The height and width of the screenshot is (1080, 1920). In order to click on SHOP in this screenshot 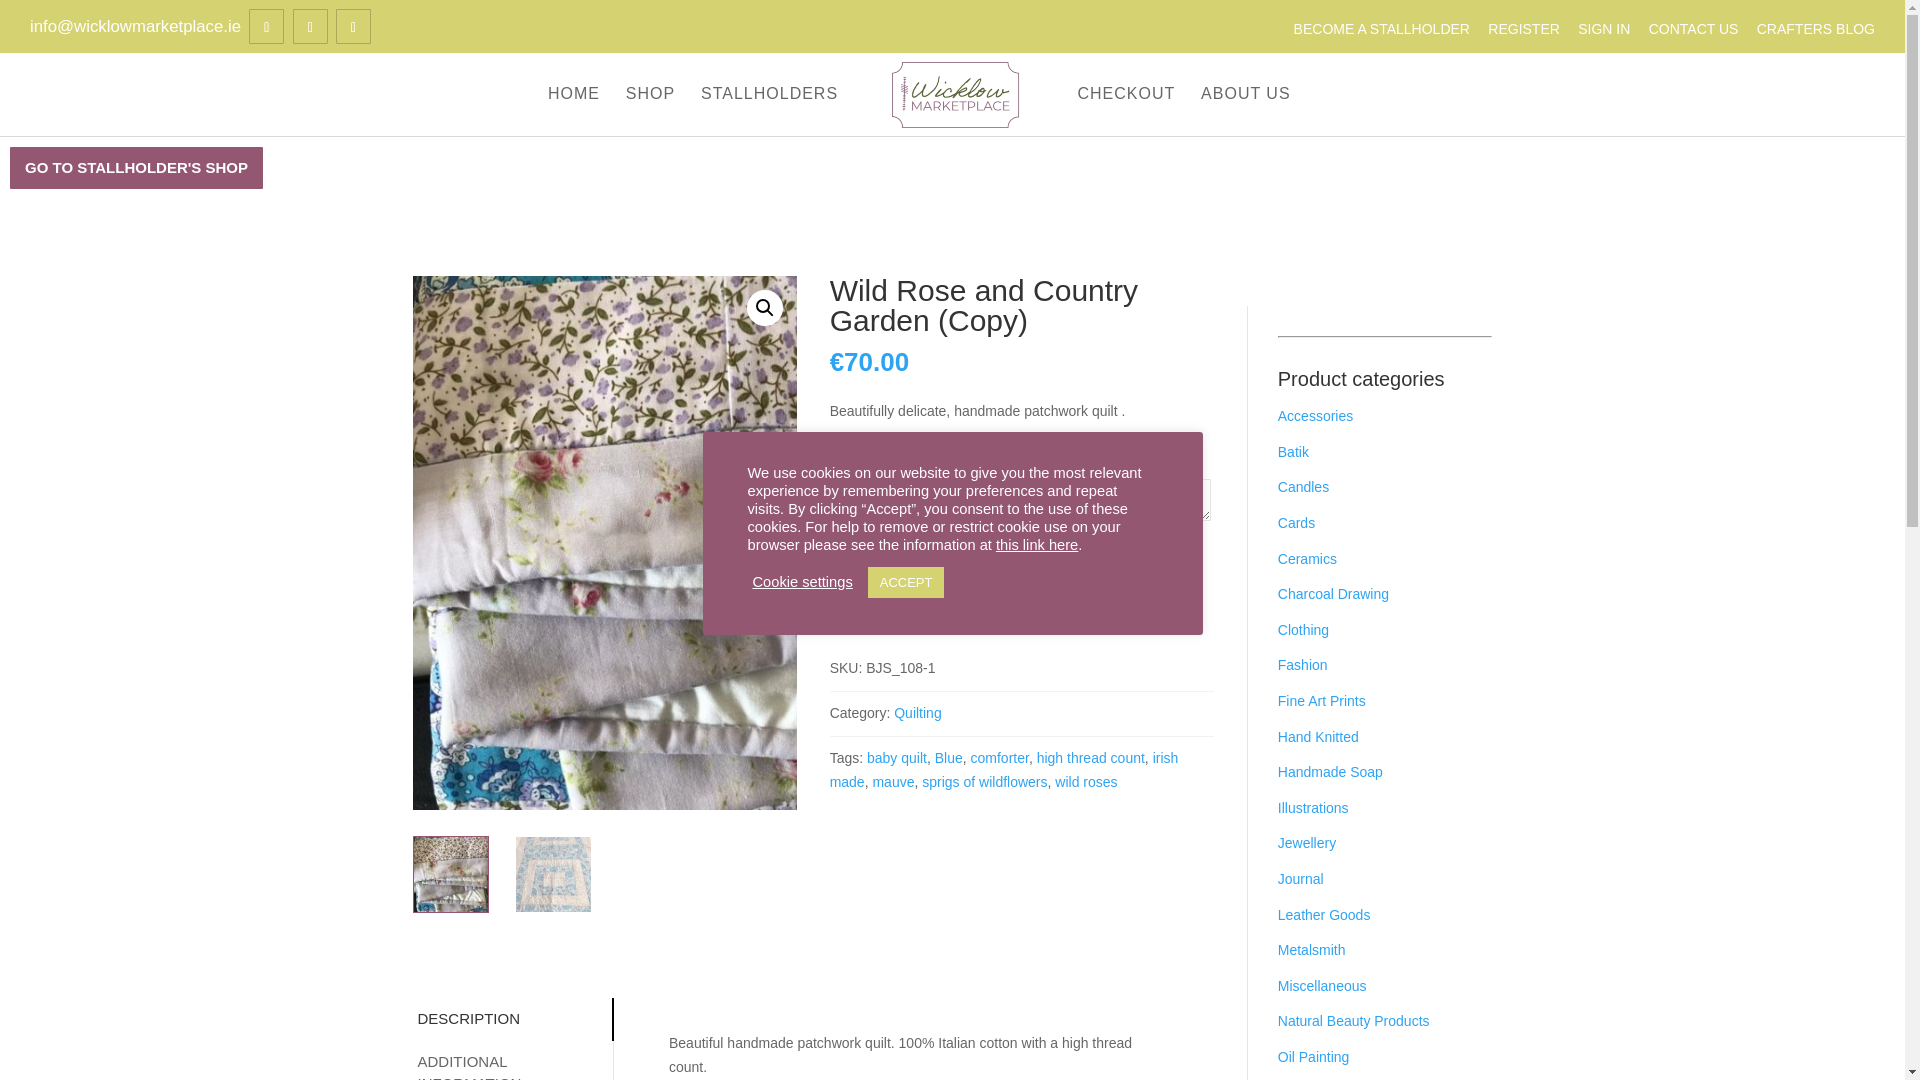, I will do `click(650, 111)`.